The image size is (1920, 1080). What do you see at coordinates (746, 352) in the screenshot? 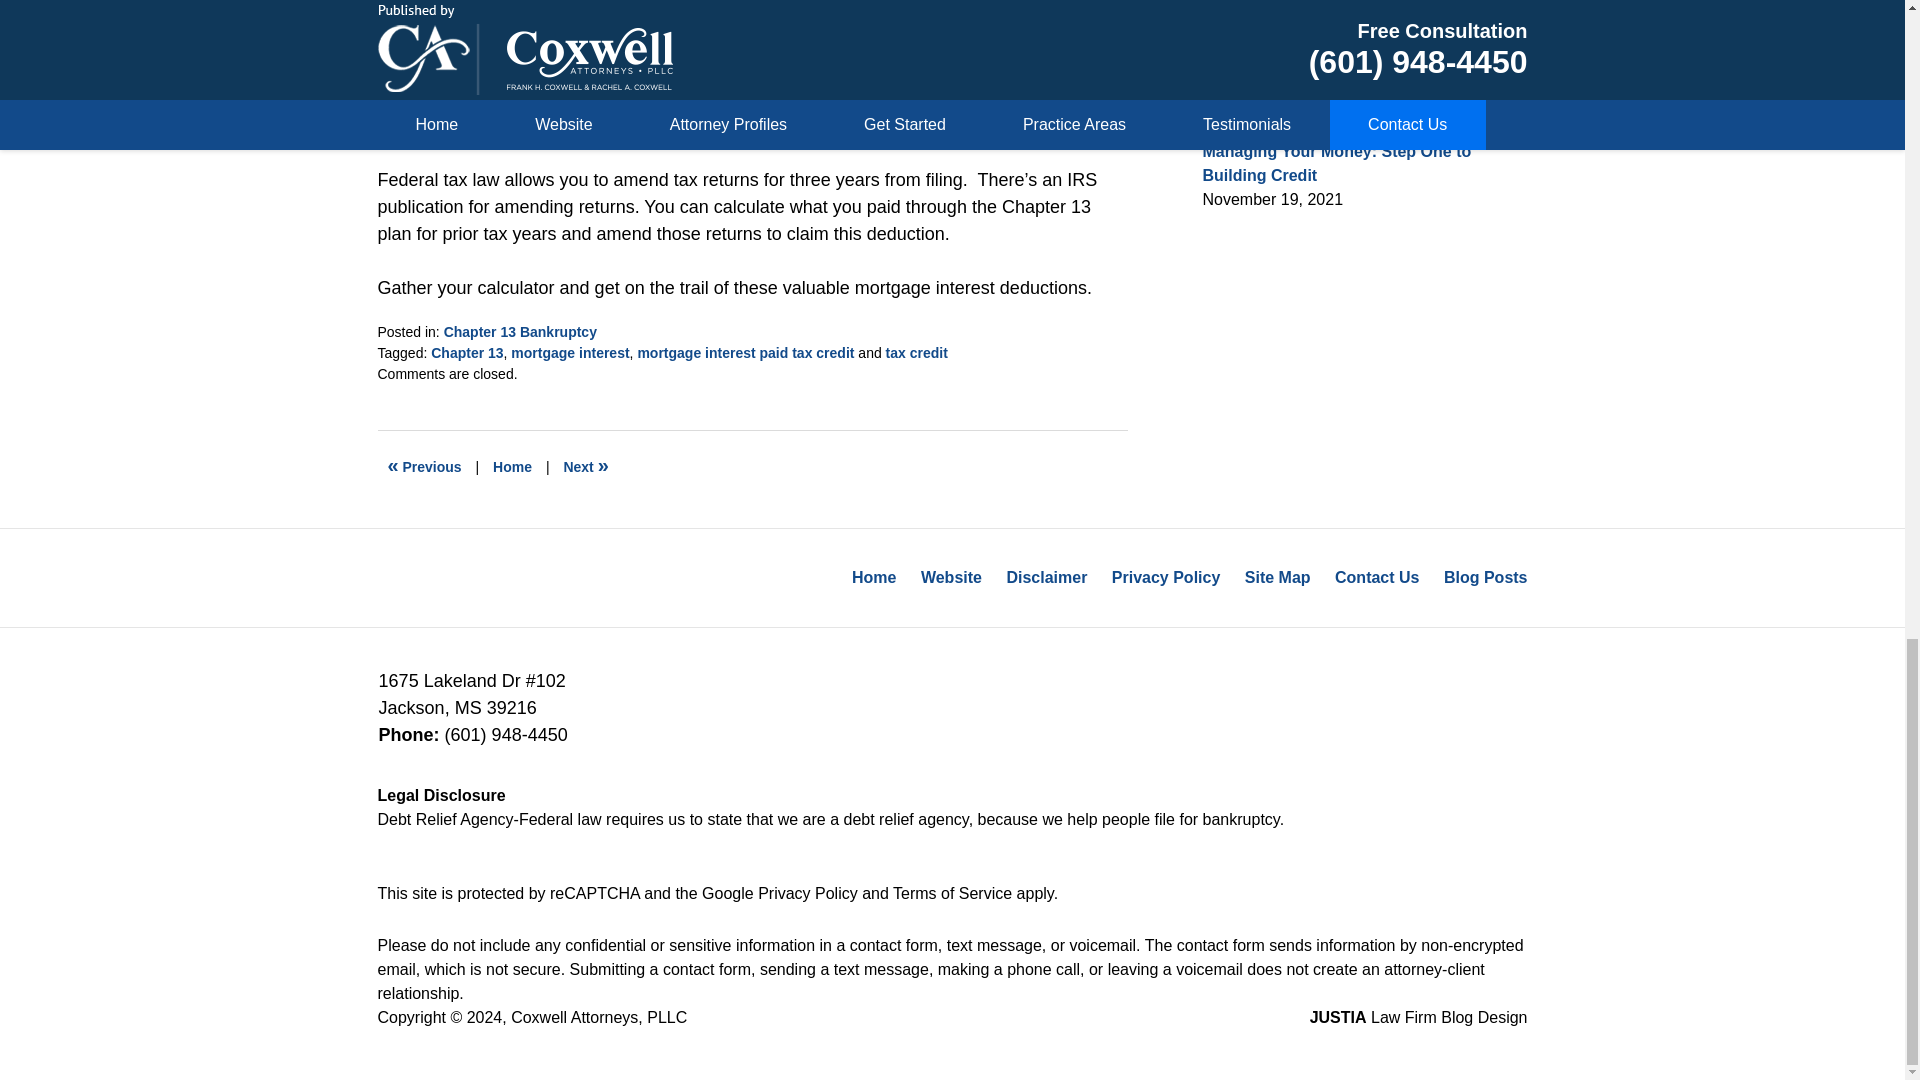
I see `View all posts tagged with mortgage interest paid tax credit` at bounding box center [746, 352].